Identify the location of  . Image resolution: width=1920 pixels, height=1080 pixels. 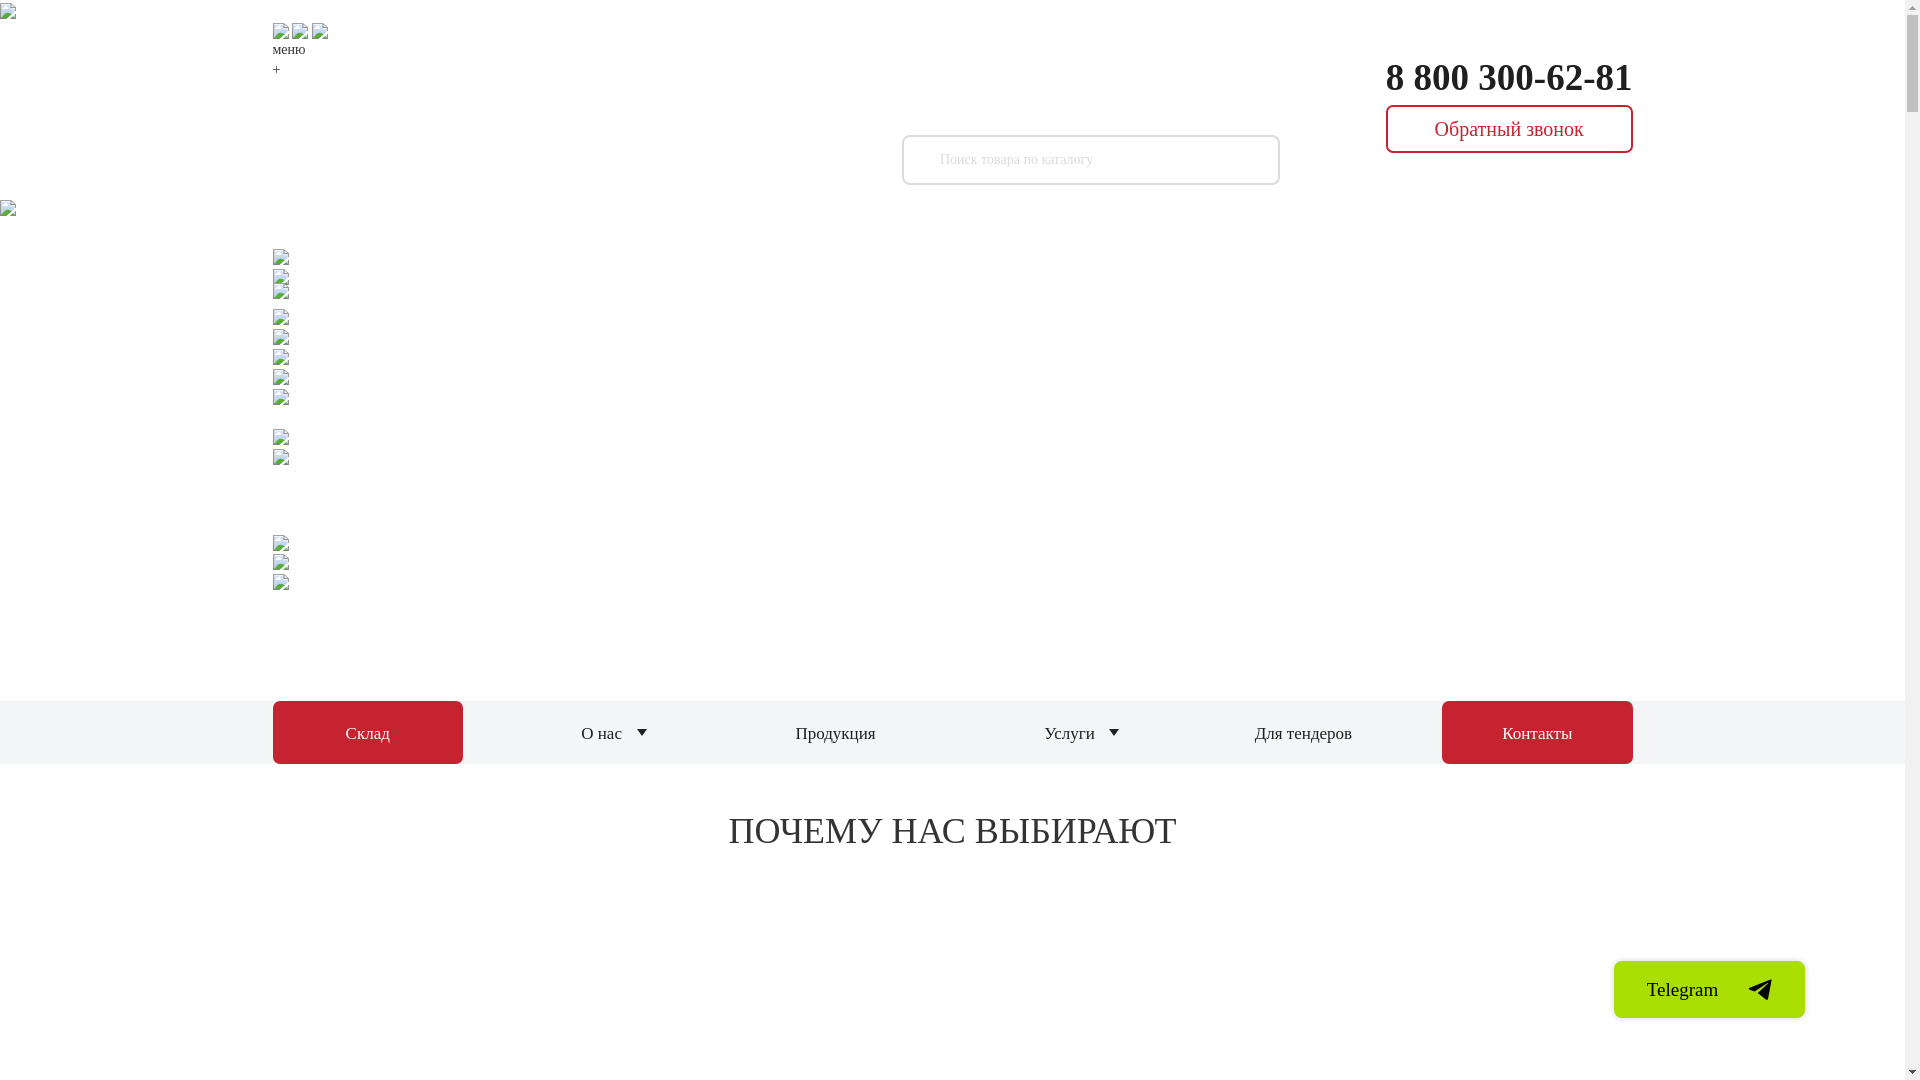
(1668, 166).